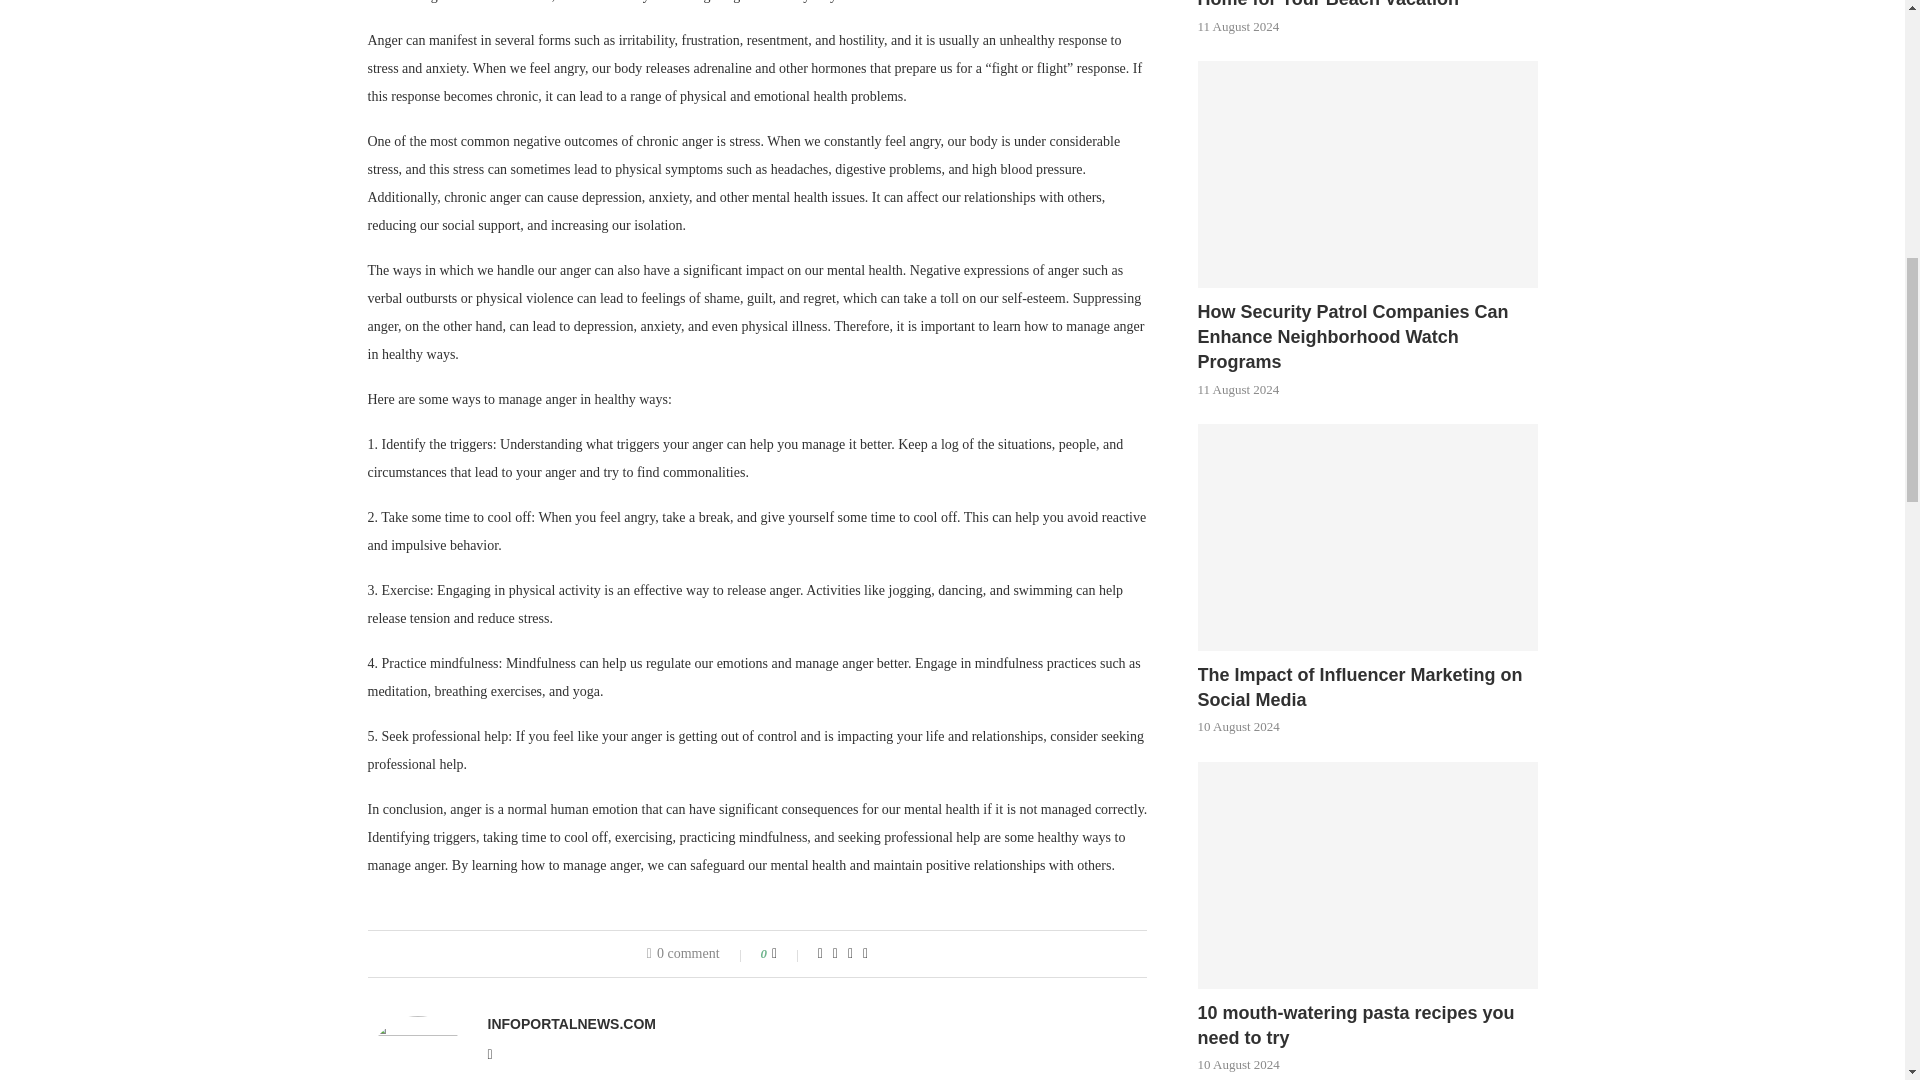 This screenshot has width=1920, height=1080. What do you see at coordinates (572, 1024) in the screenshot?
I see `Author infoportalnews.com` at bounding box center [572, 1024].